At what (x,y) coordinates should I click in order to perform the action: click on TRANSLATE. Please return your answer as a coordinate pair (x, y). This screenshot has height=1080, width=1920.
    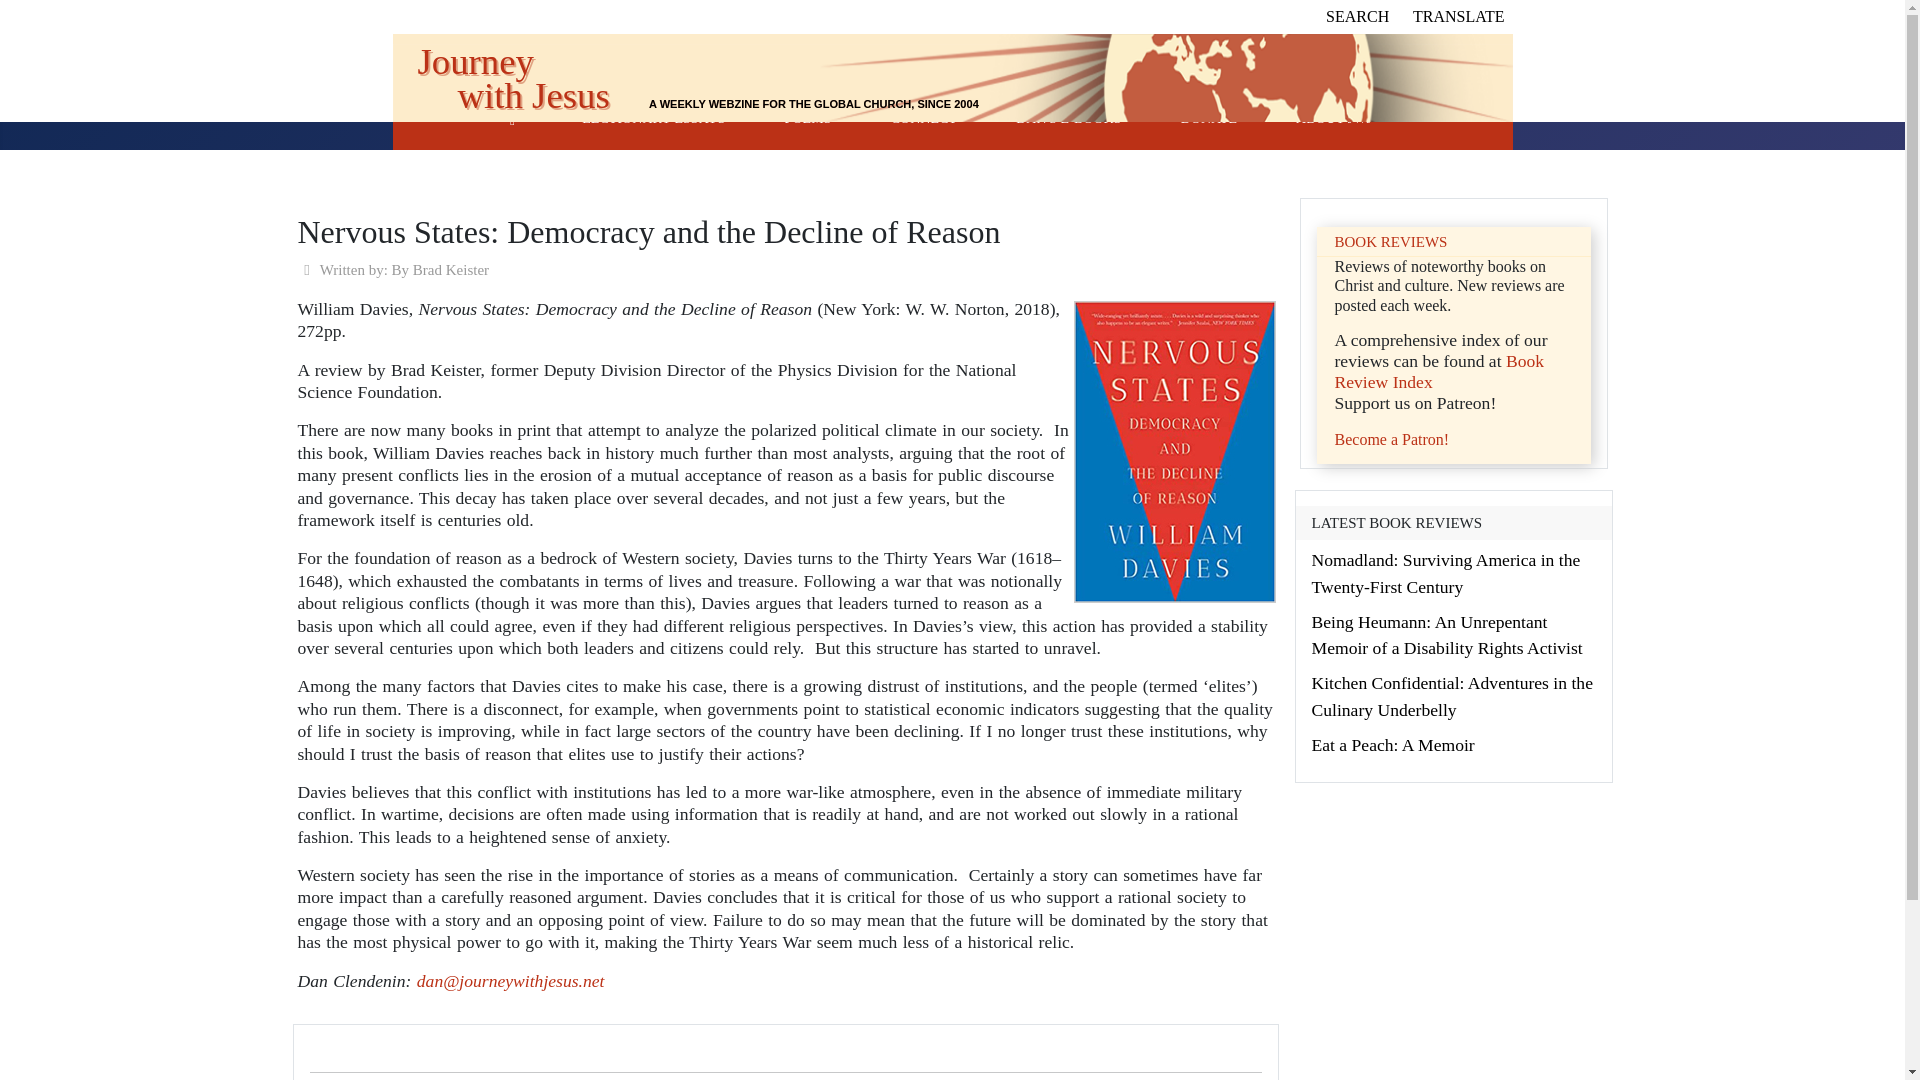
    Looking at the image, I should click on (1459, 16).